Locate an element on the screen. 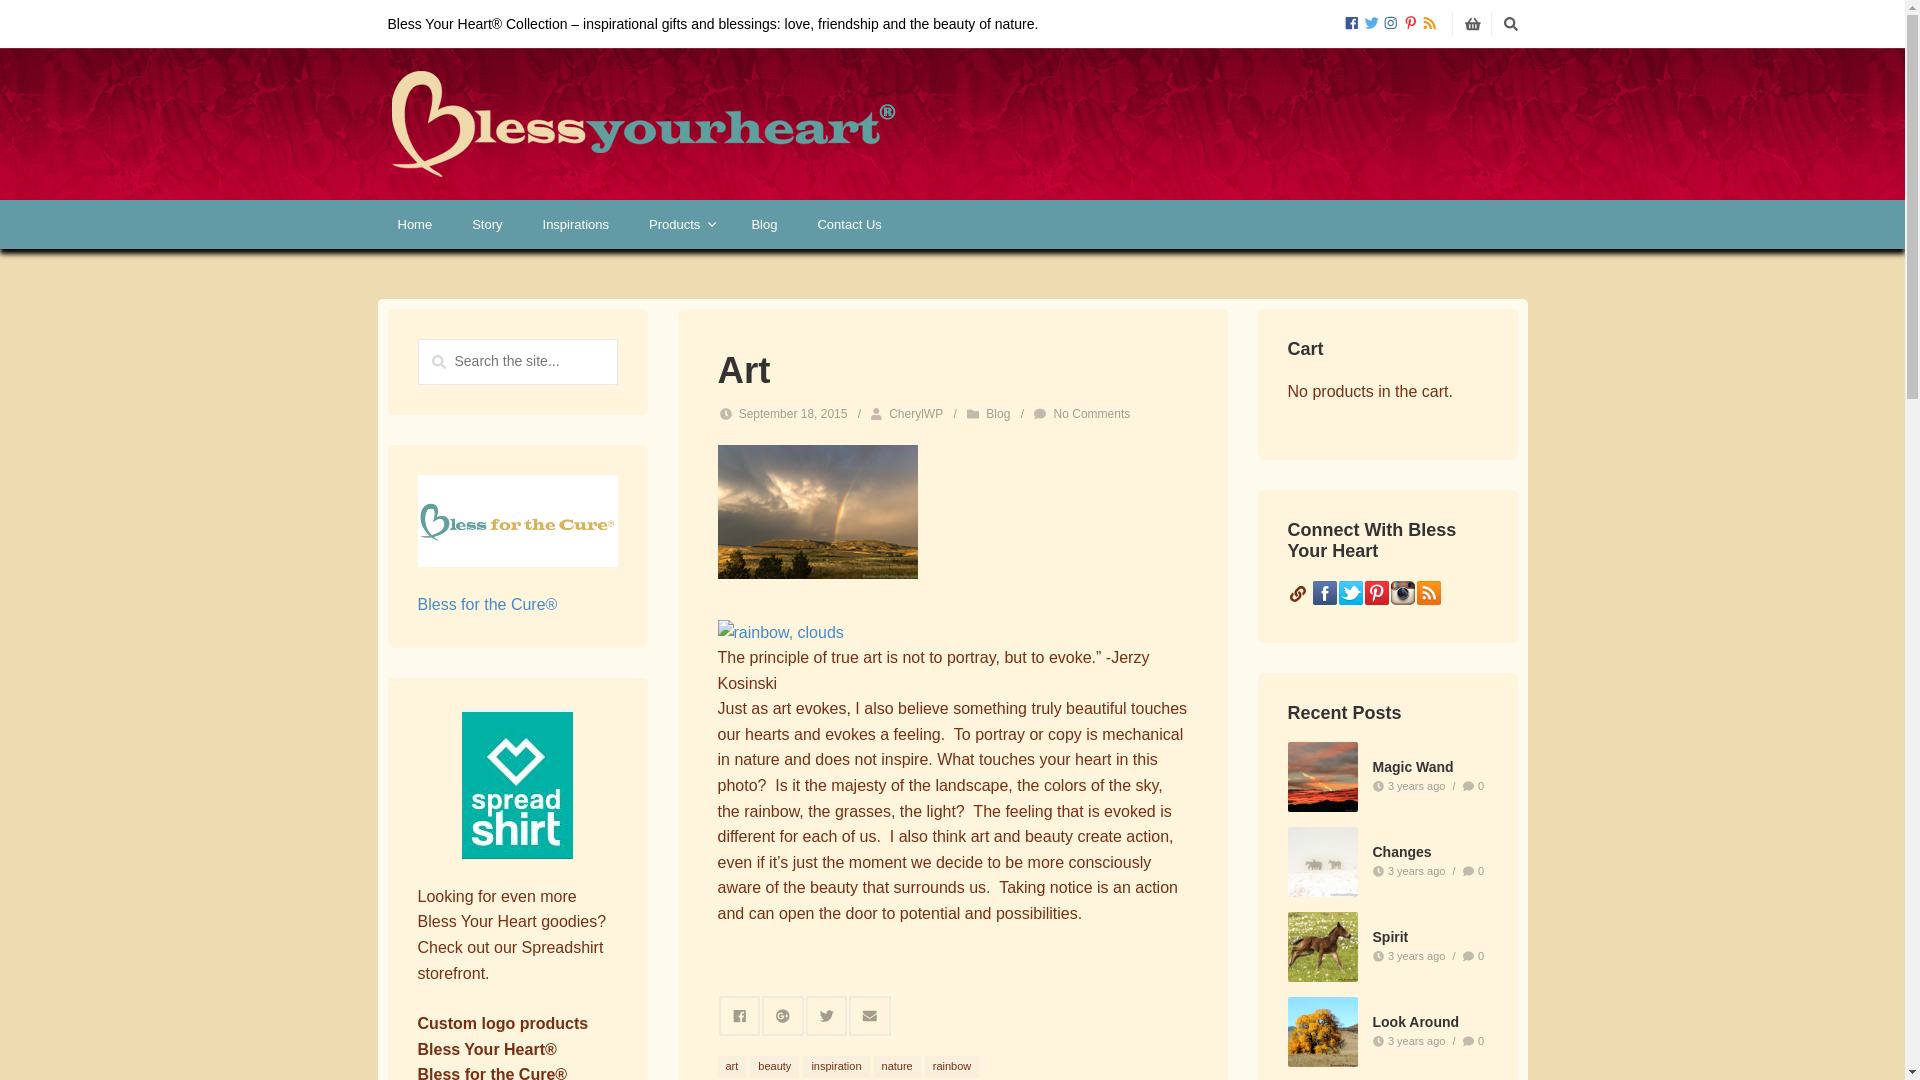 Image resolution: width=1920 pixels, height=1080 pixels. beauty is located at coordinates (774, 1066).